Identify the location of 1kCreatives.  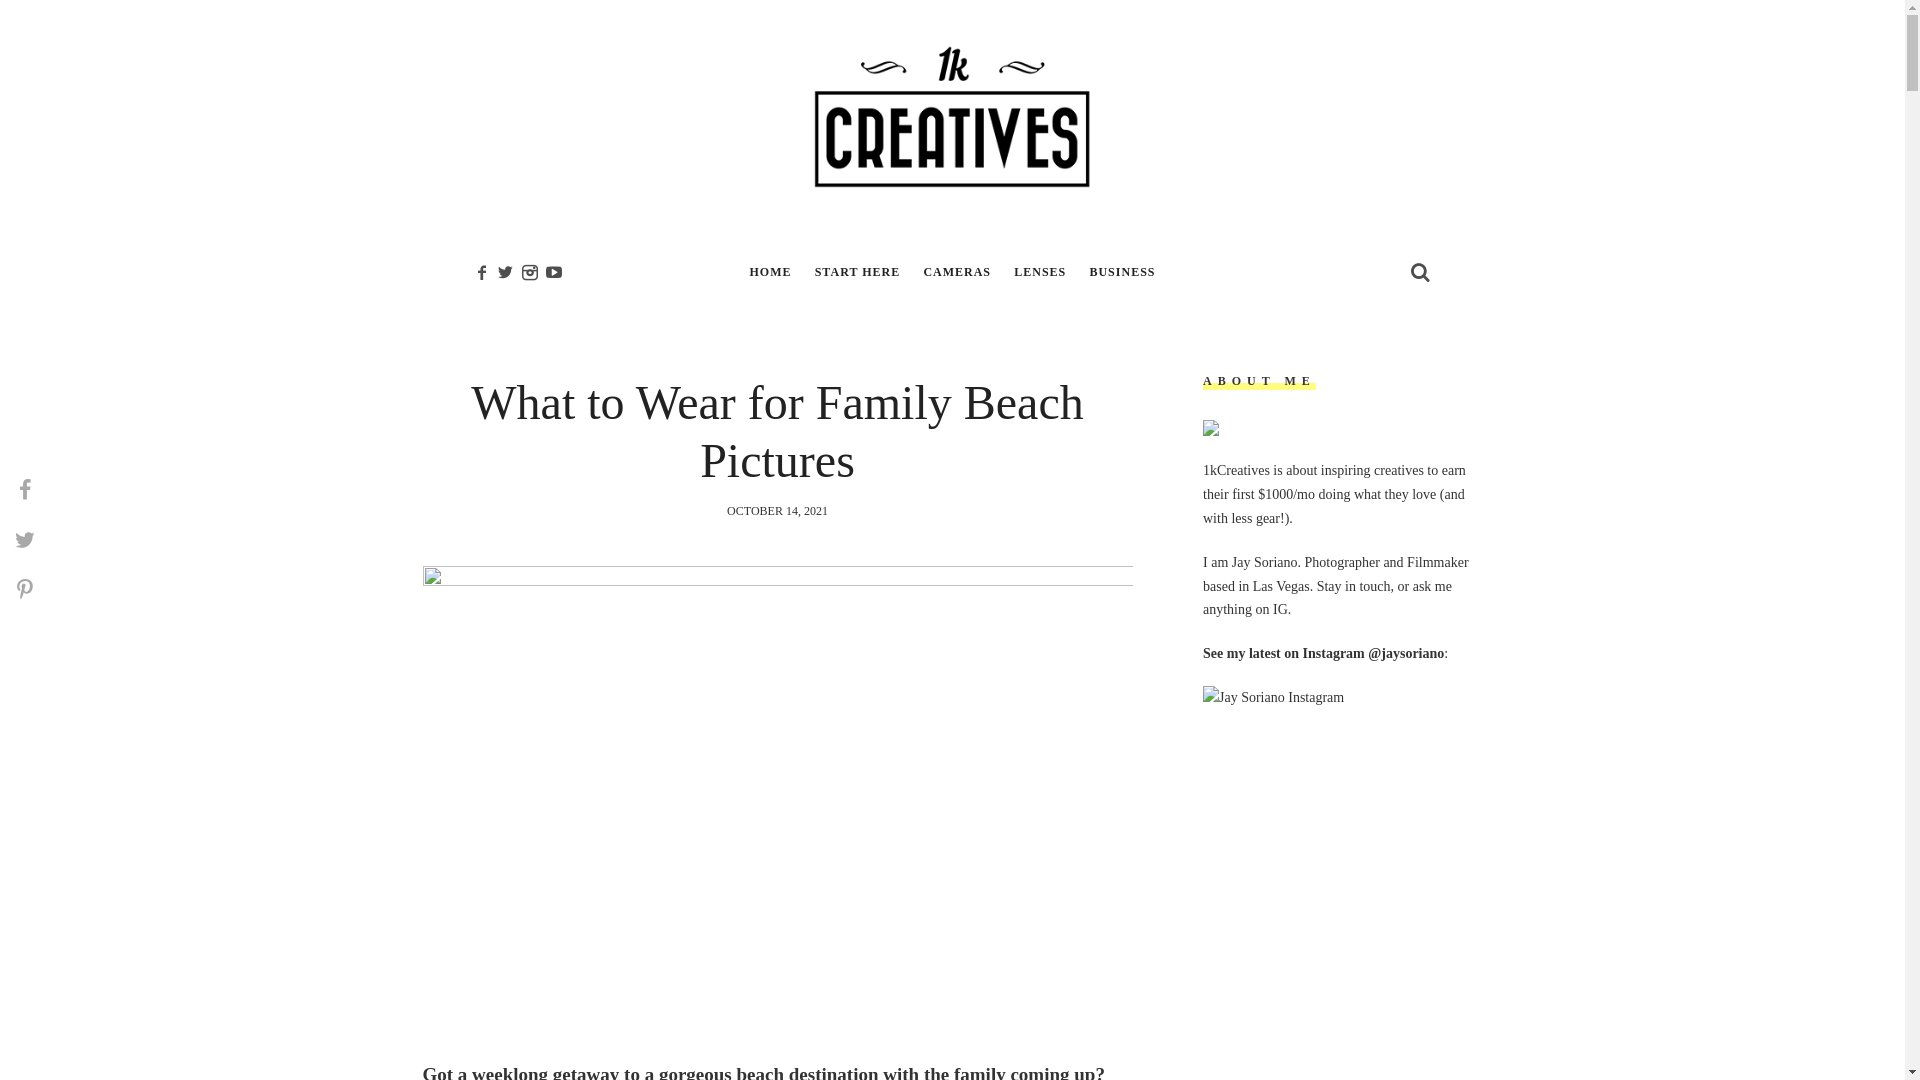
(952, 117).